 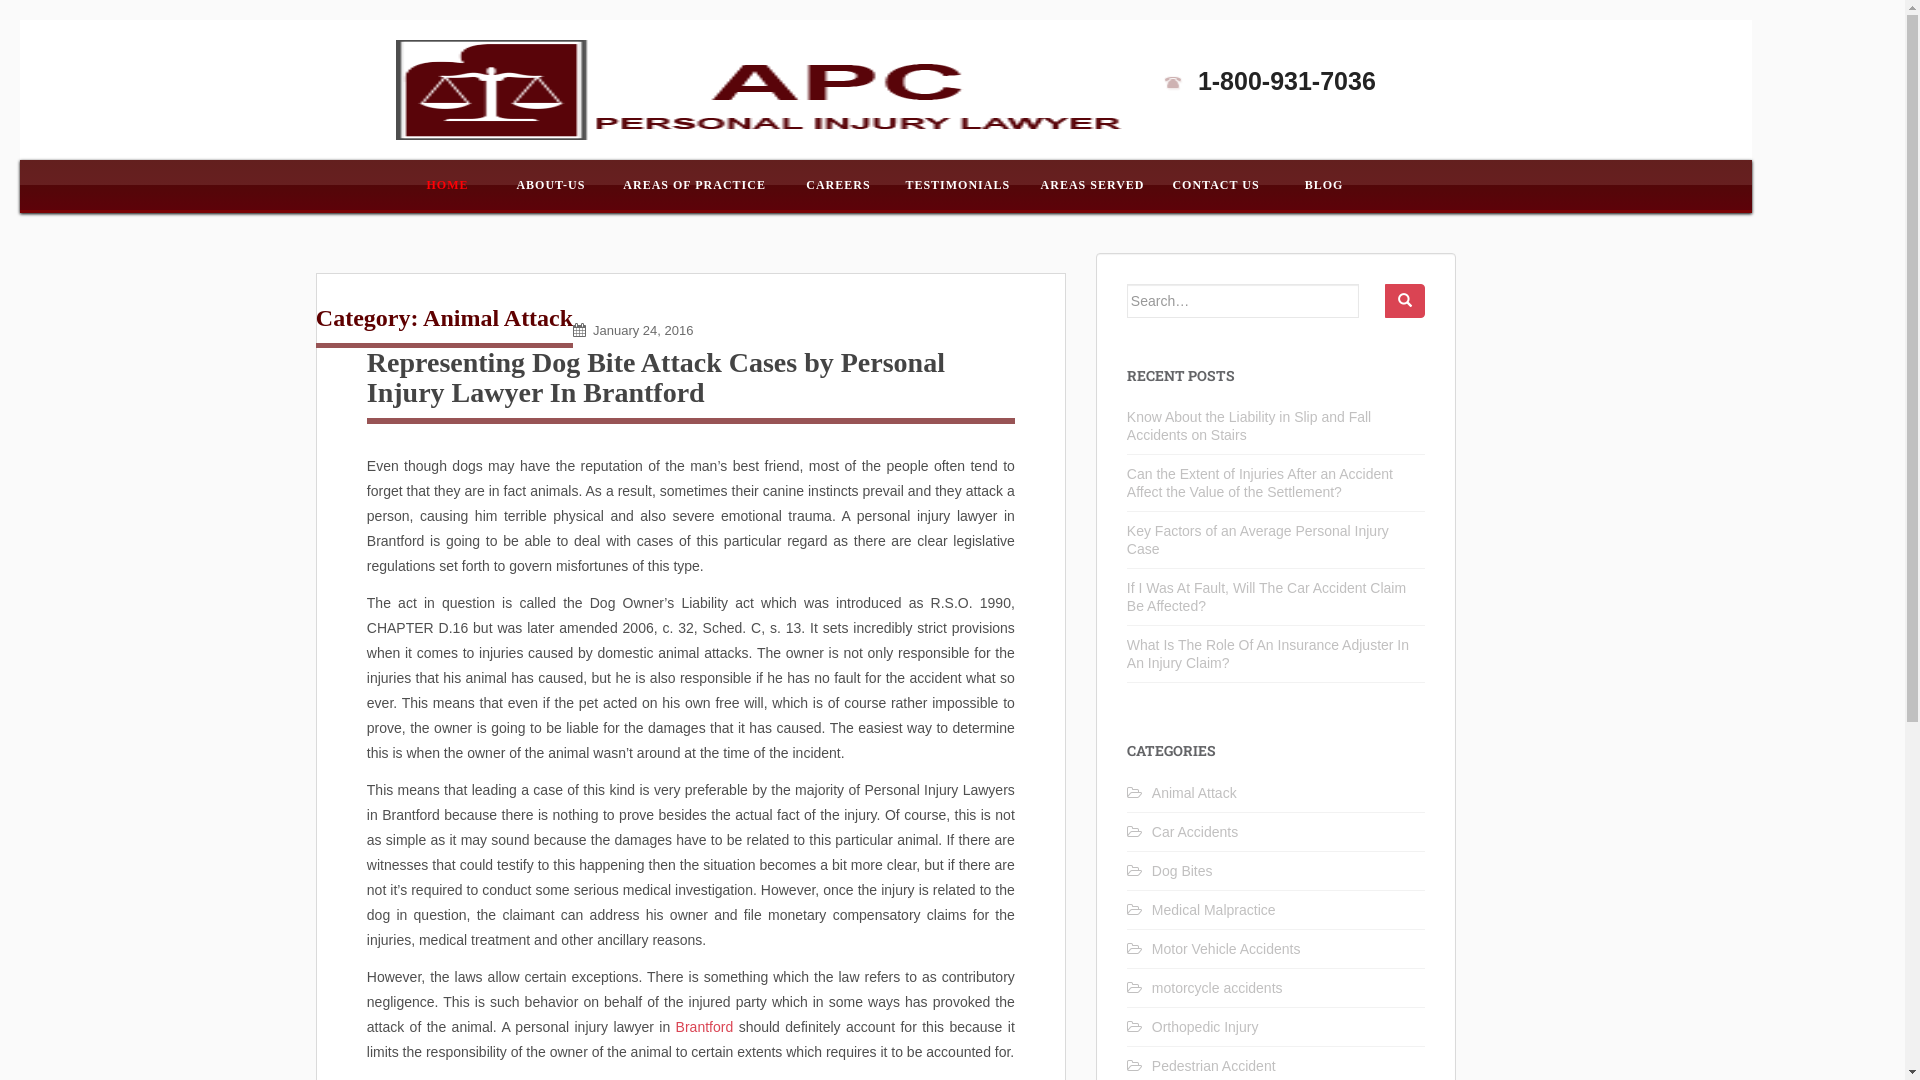 What do you see at coordinates (1182, 871) in the screenshot?
I see `Dog Bites` at bounding box center [1182, 871].